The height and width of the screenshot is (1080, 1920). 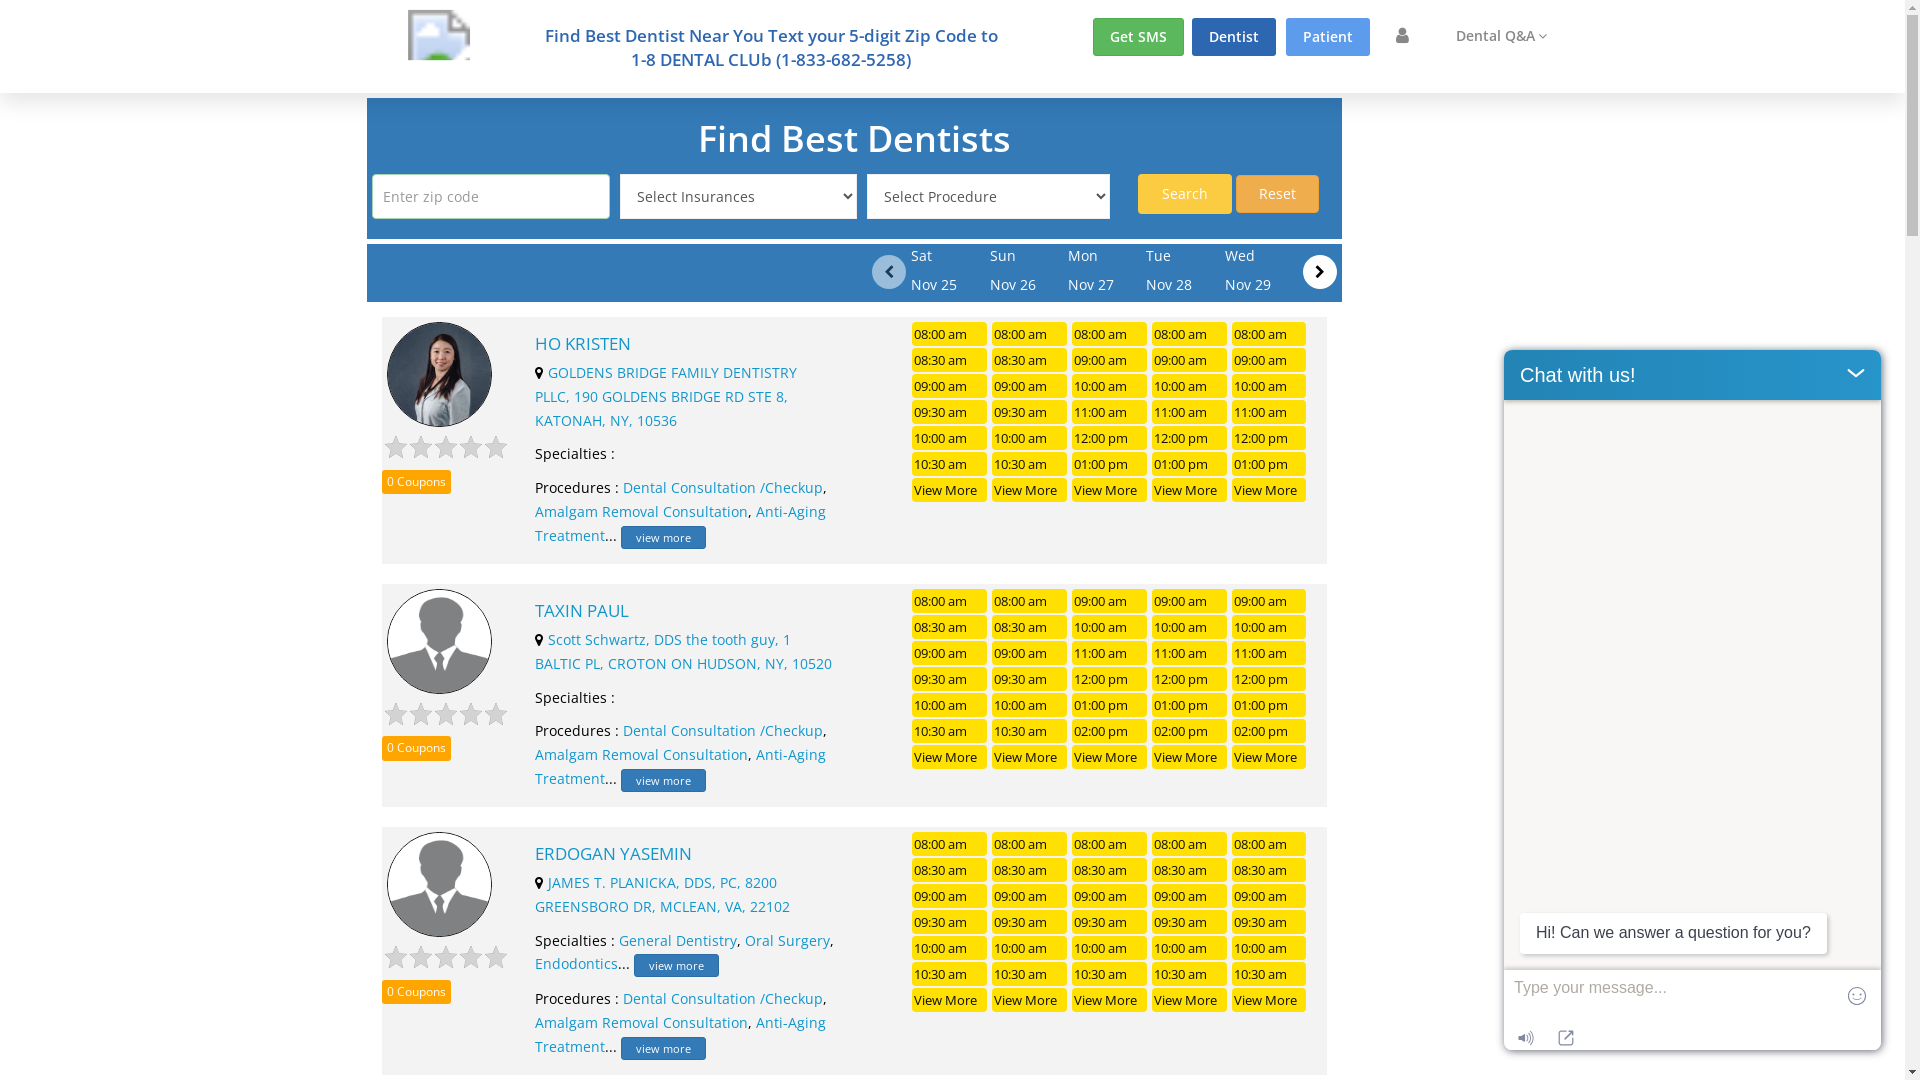 I want to click on 09:00 am, so click(x=1030, y=386).